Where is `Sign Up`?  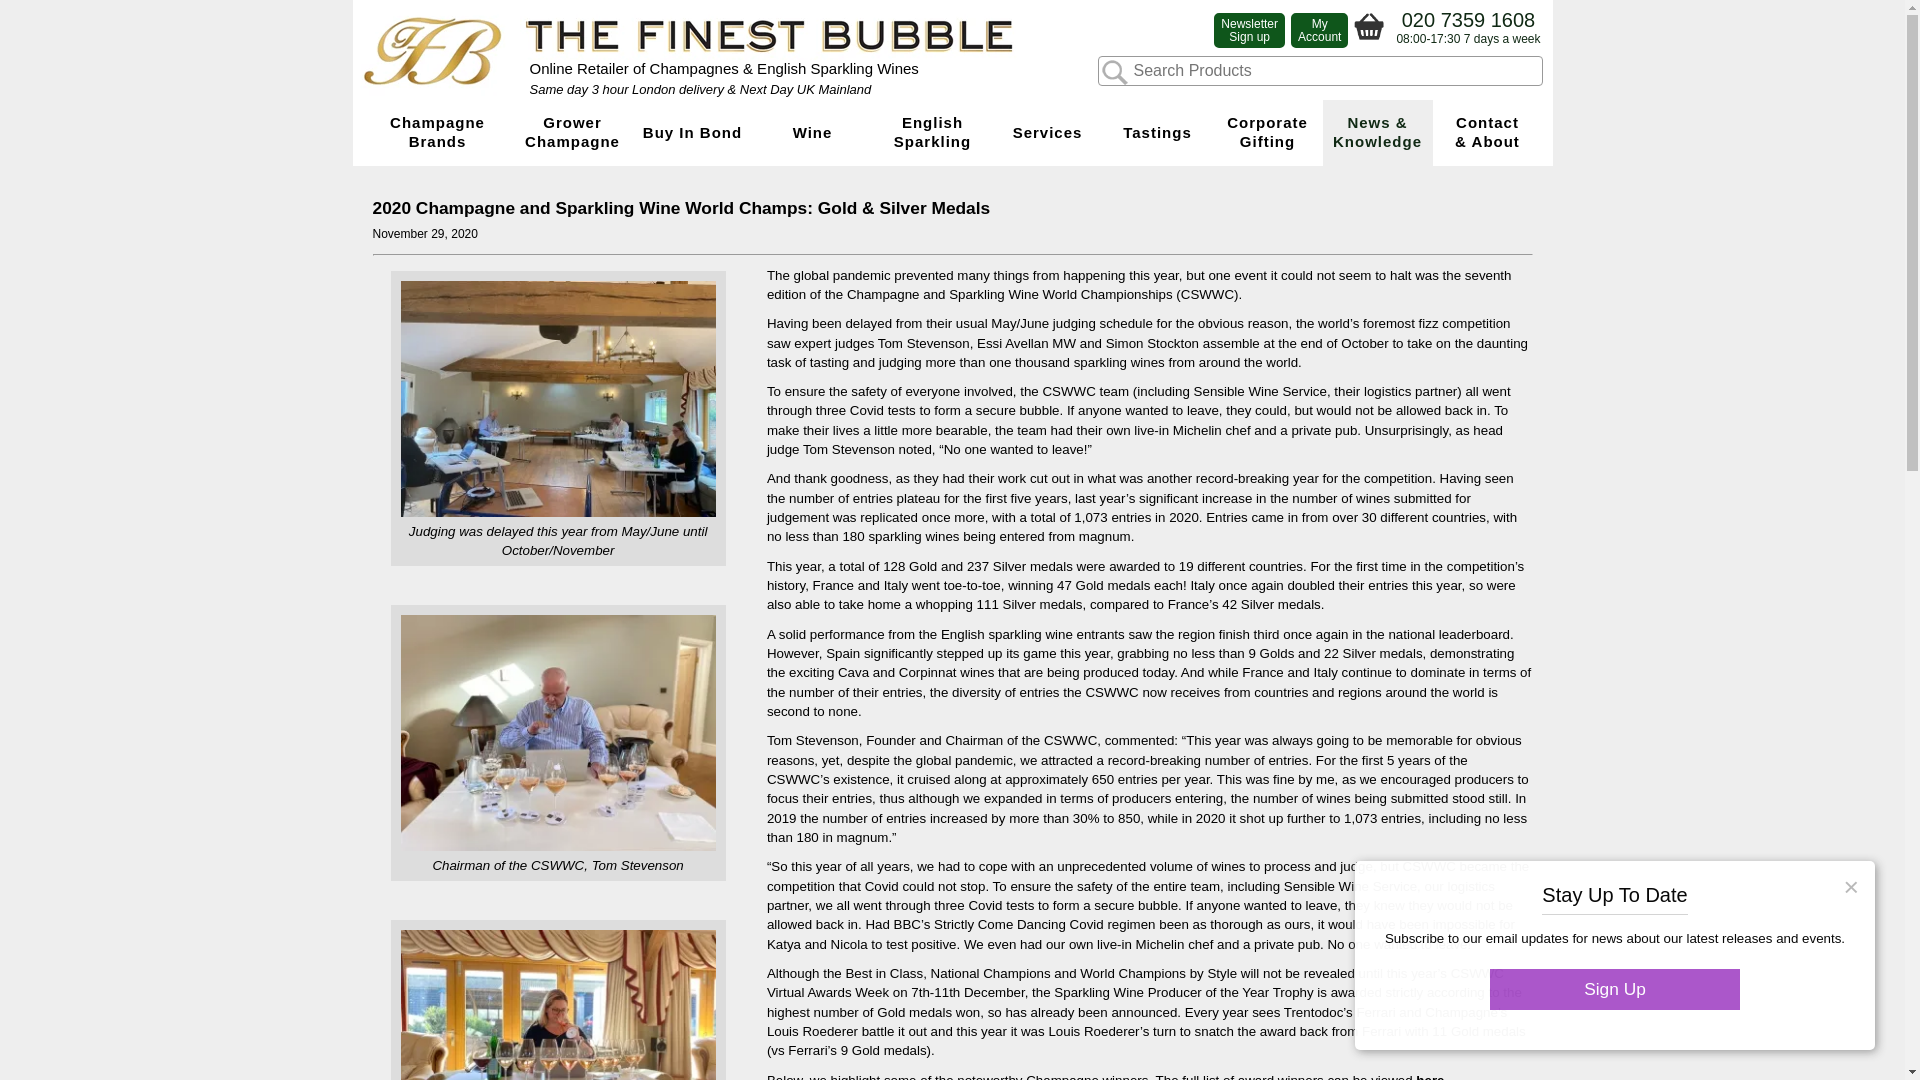 Sign Up is located at coordinates (1614, 988).